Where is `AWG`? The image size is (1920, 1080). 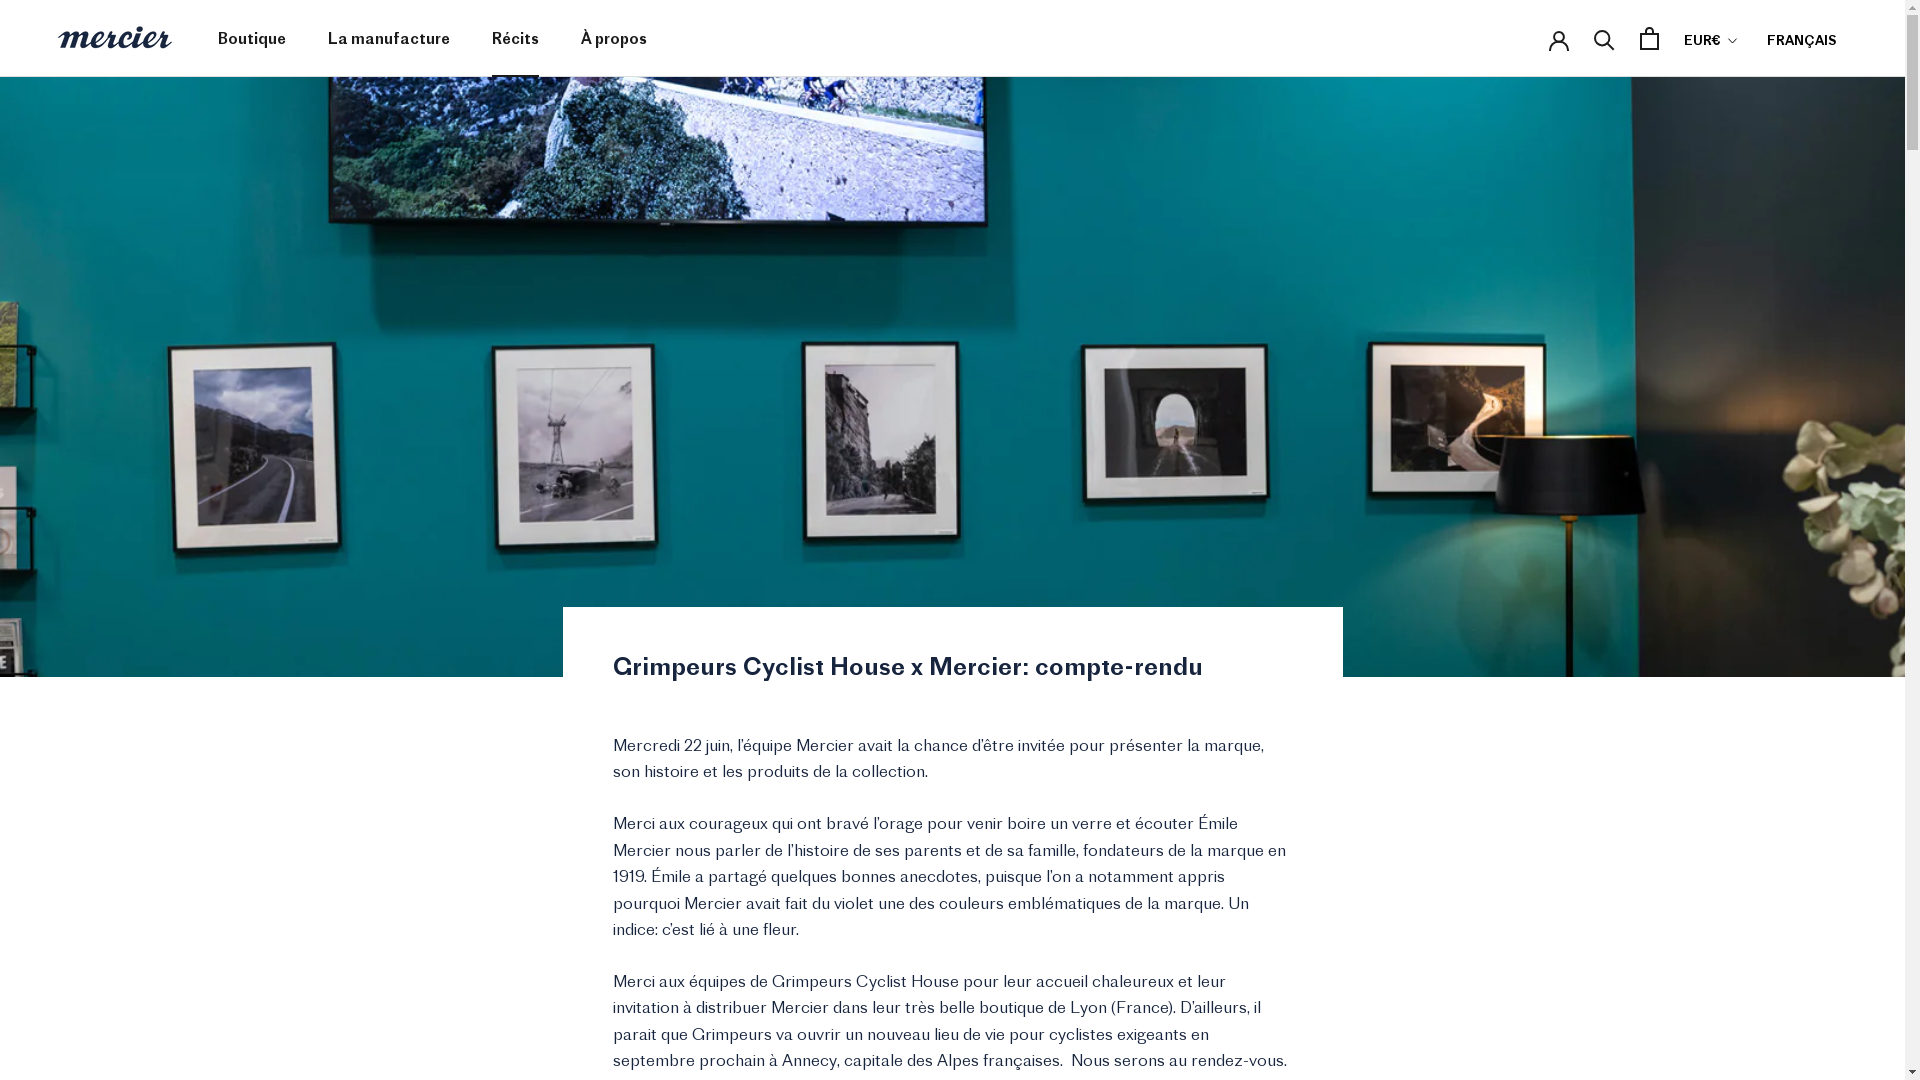
AWG is located at coordinates (1746, 212).